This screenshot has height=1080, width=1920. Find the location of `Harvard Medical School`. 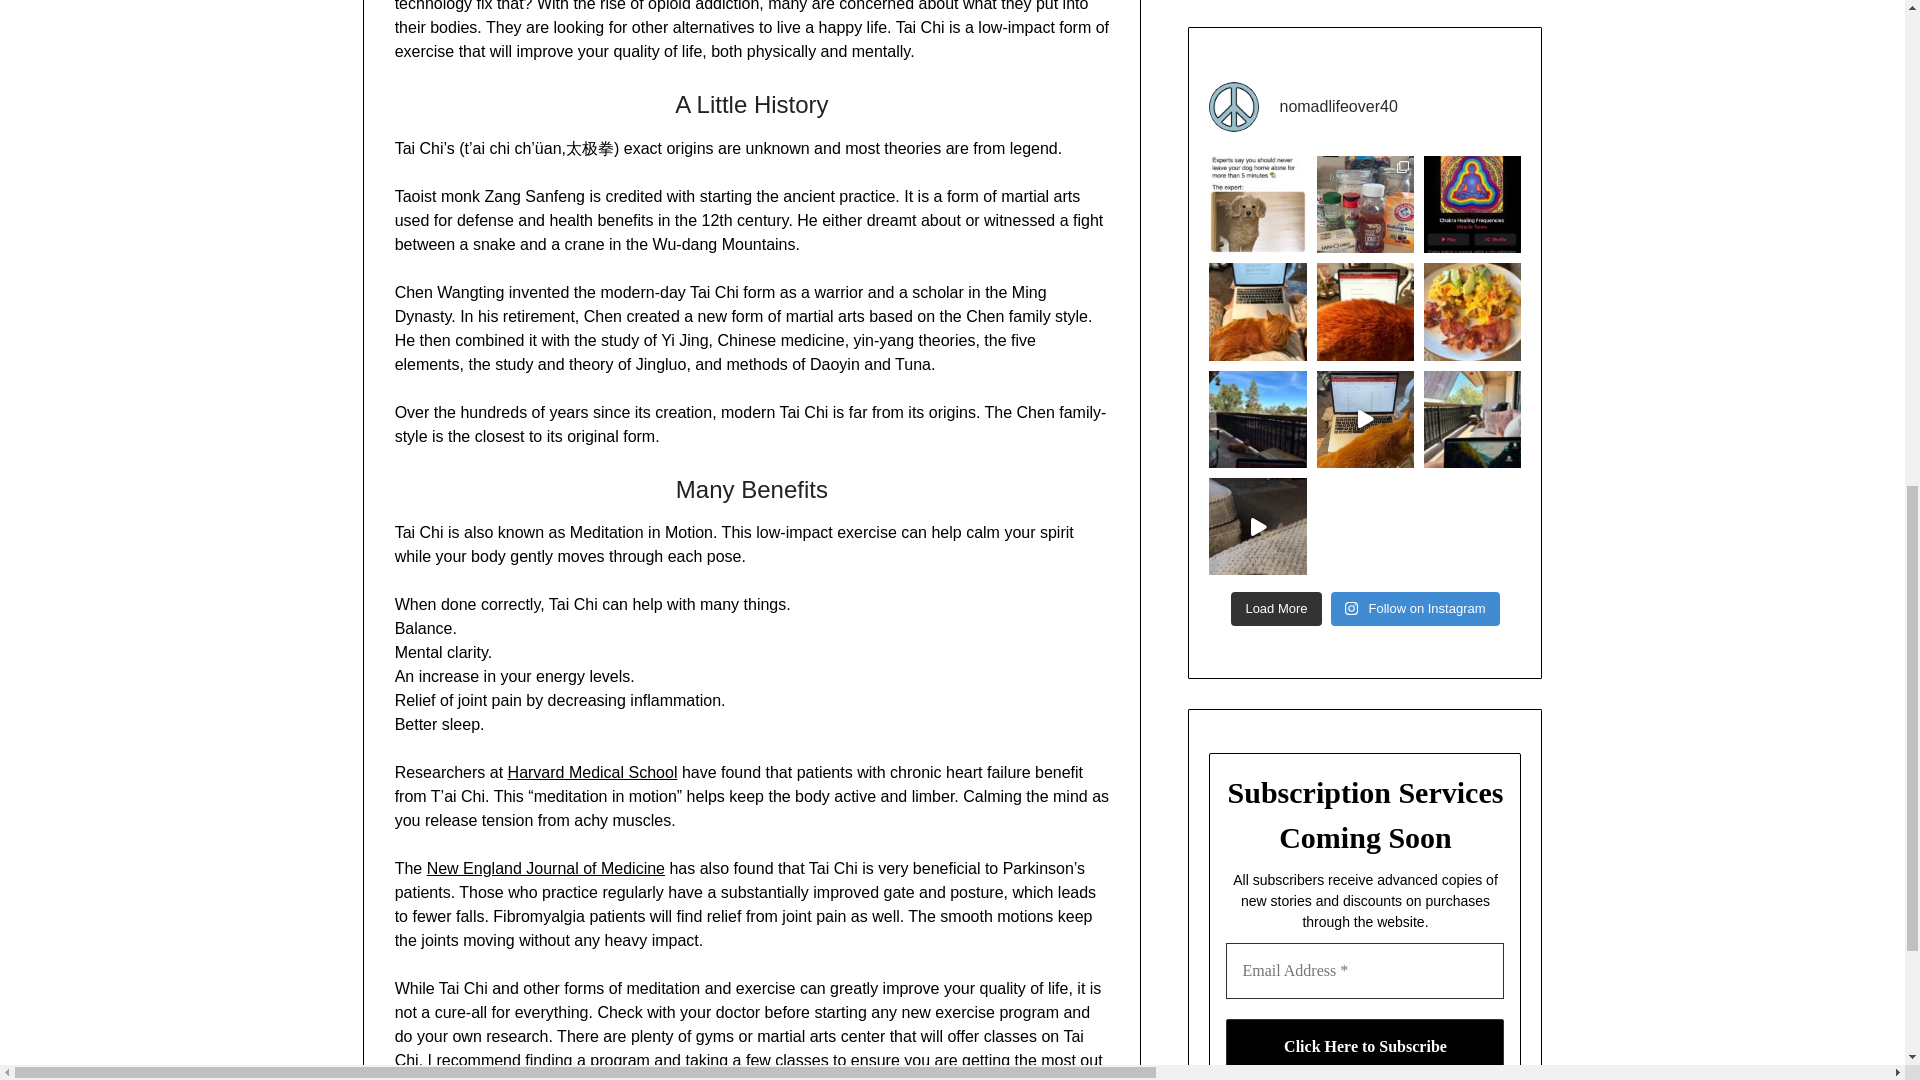

Harvard Medical School is located at coordinates (592, 772).